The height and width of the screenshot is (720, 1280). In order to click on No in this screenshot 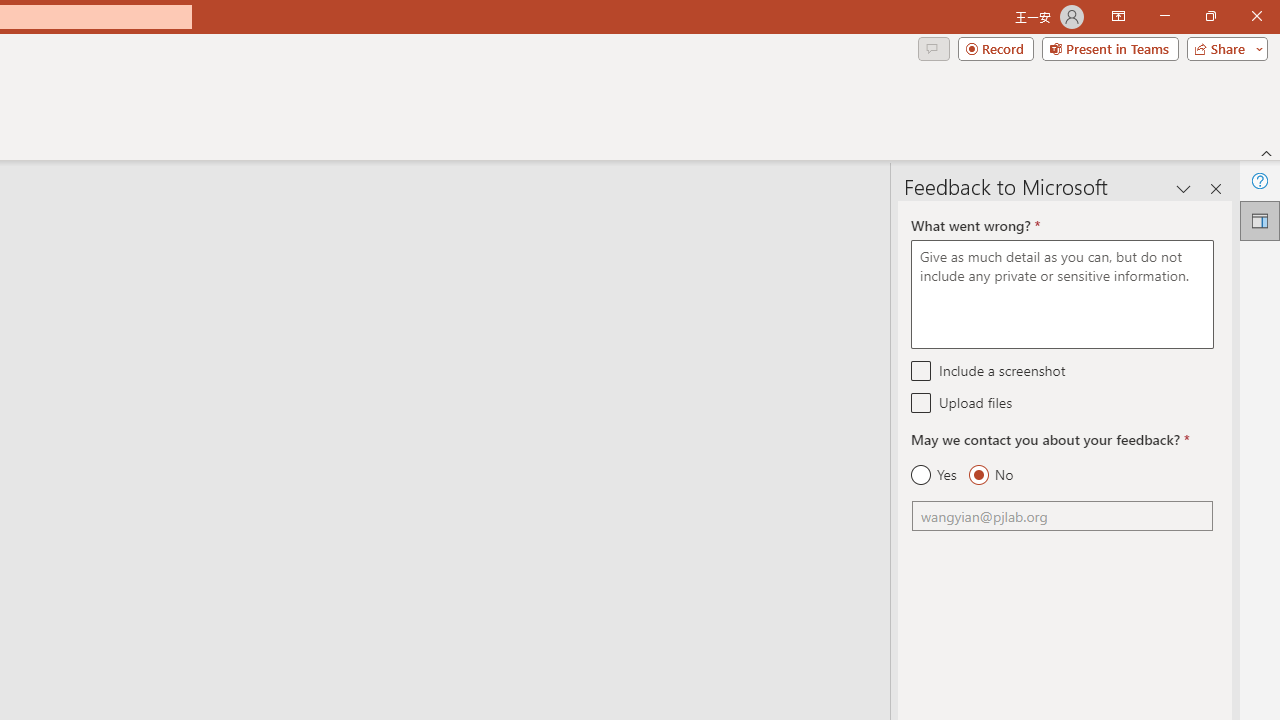, I will do `click(990, 475)`.